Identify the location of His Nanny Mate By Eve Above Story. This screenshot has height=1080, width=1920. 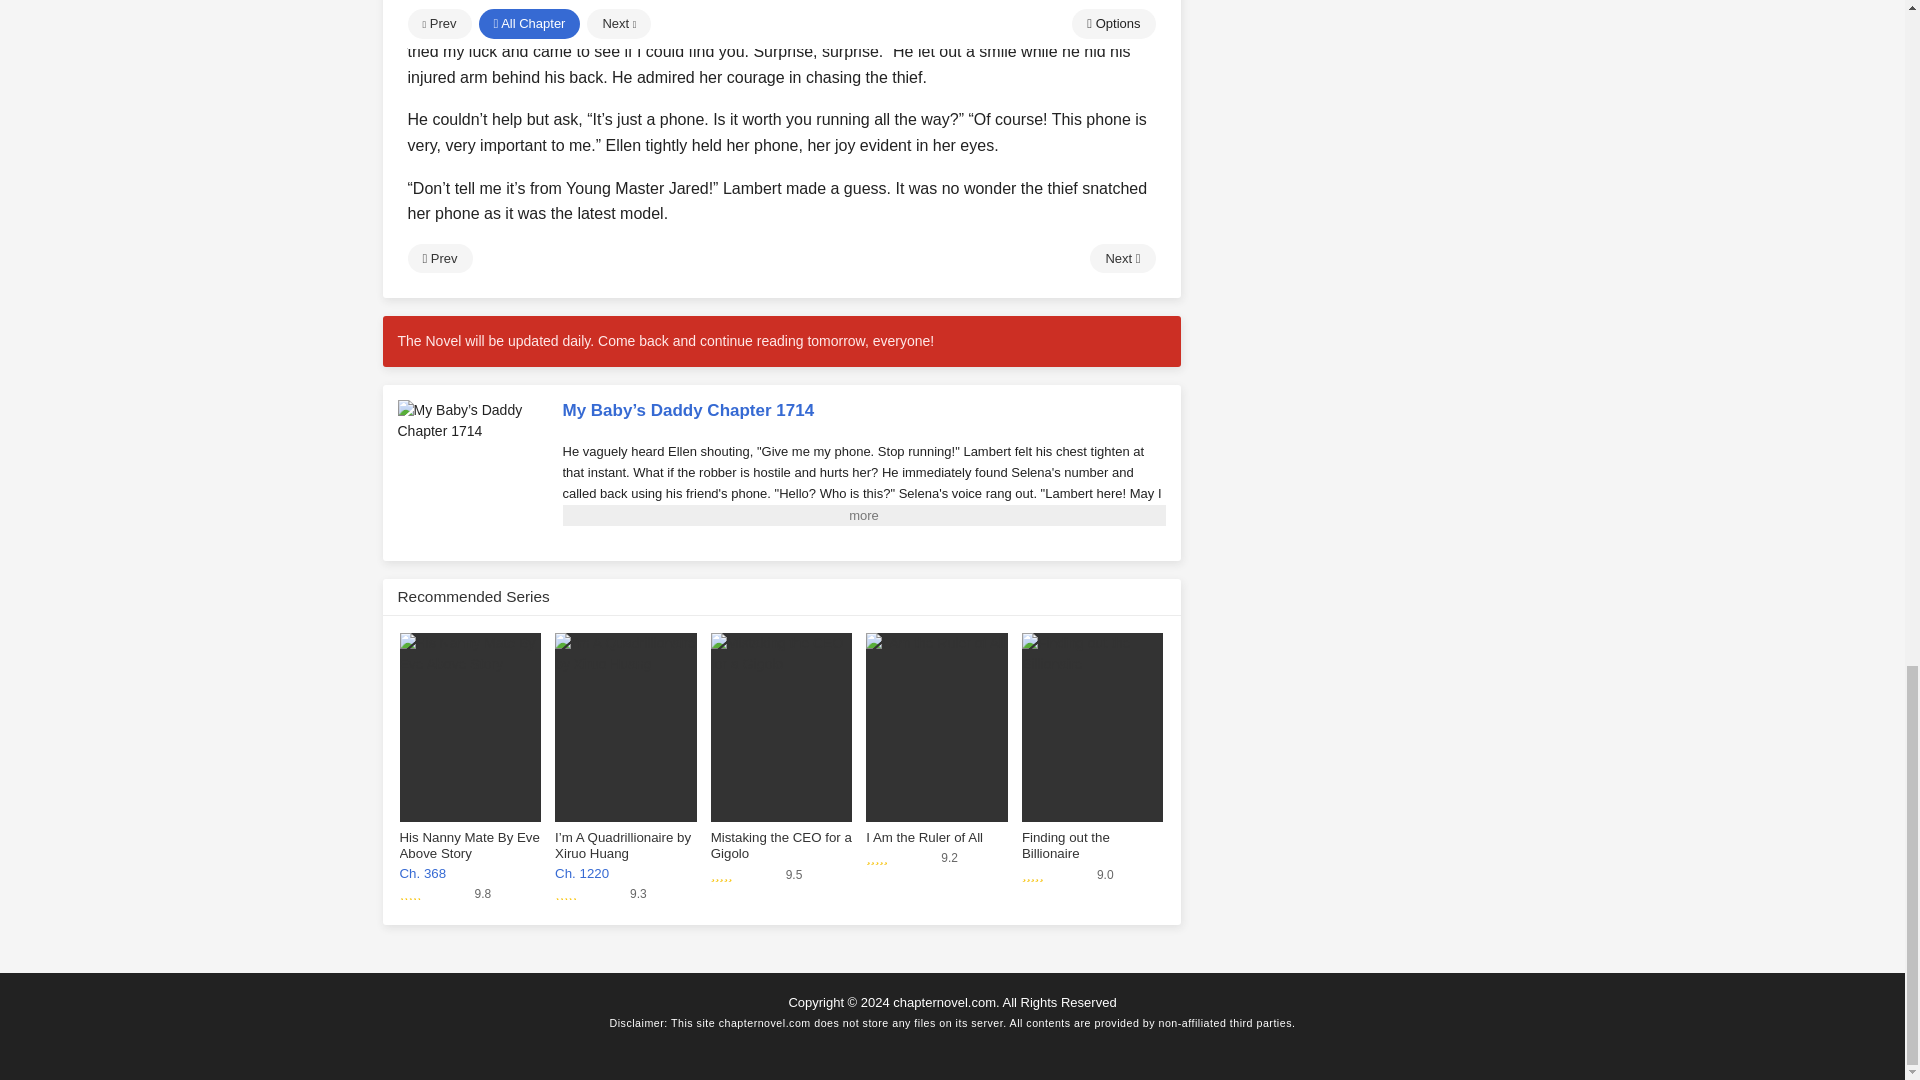
(936, 733).